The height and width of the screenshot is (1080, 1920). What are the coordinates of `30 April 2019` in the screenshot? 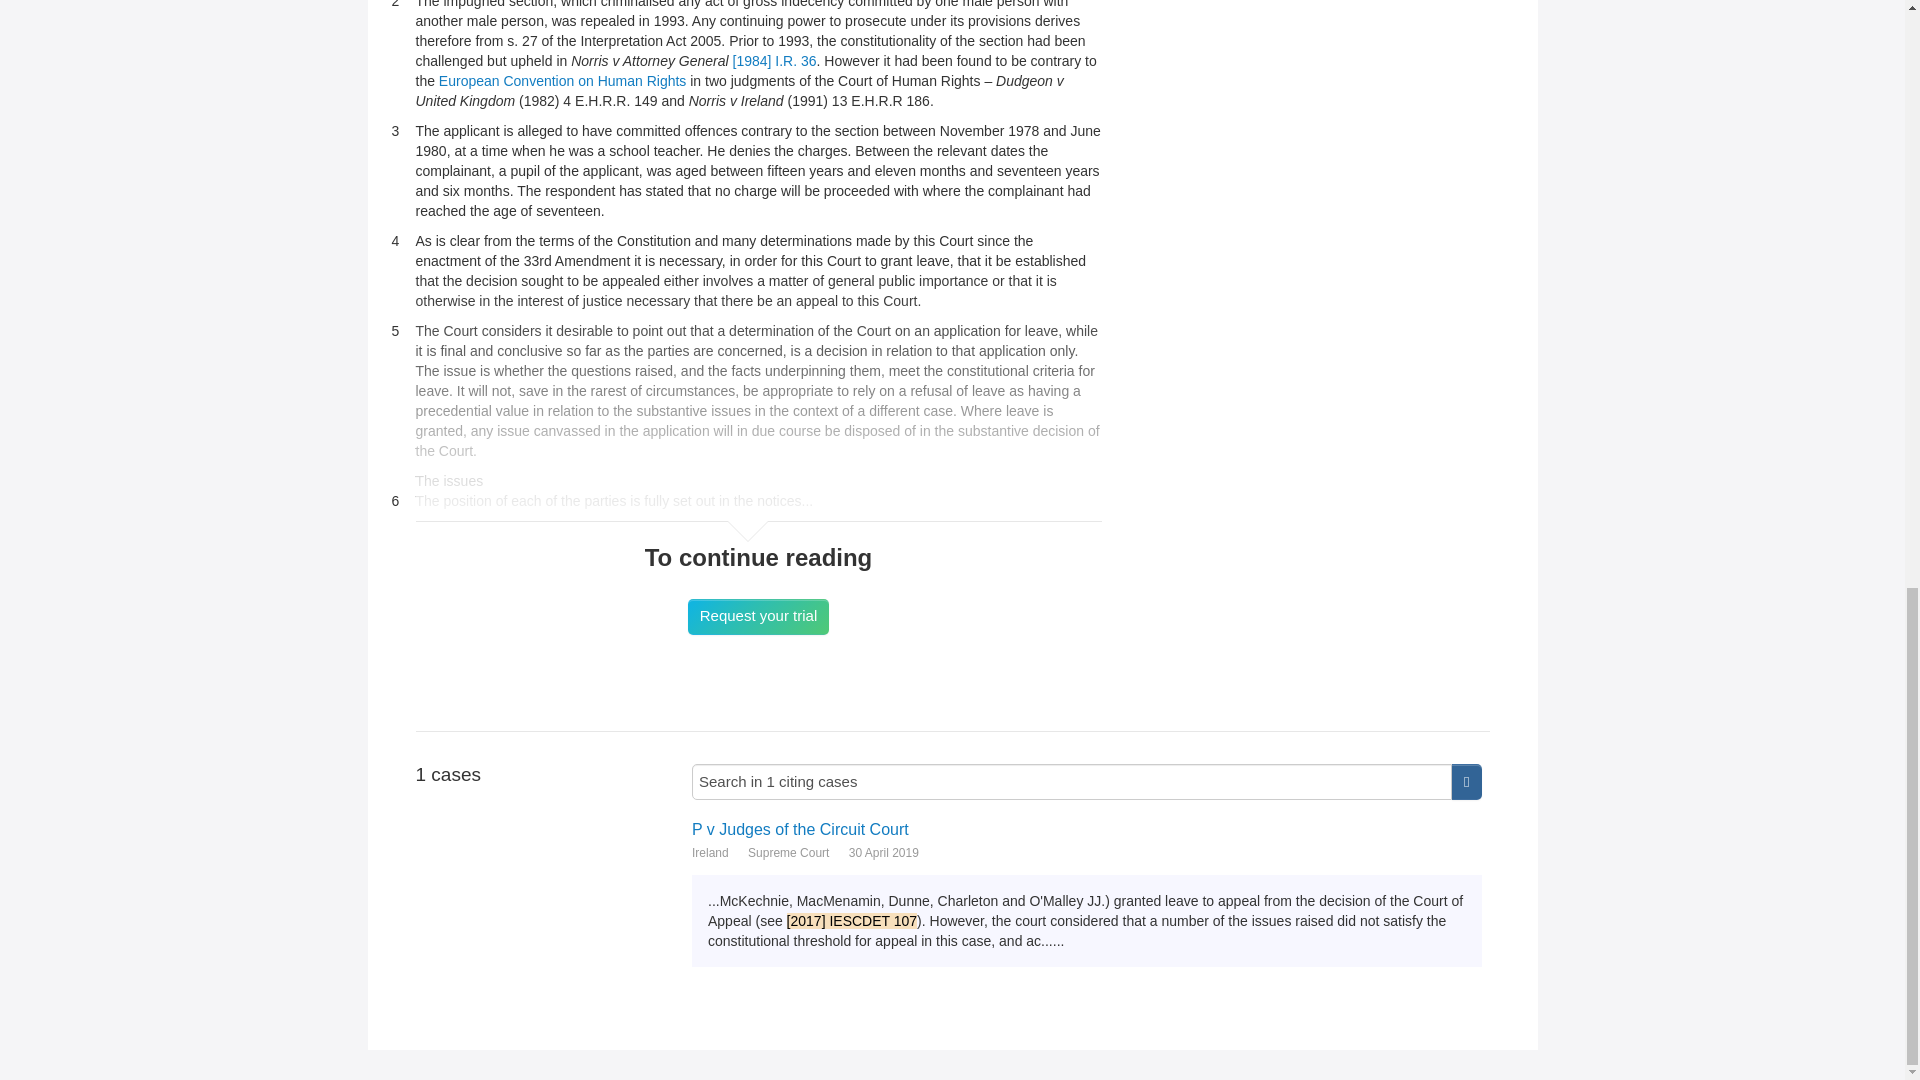 It's located at (884, 852).